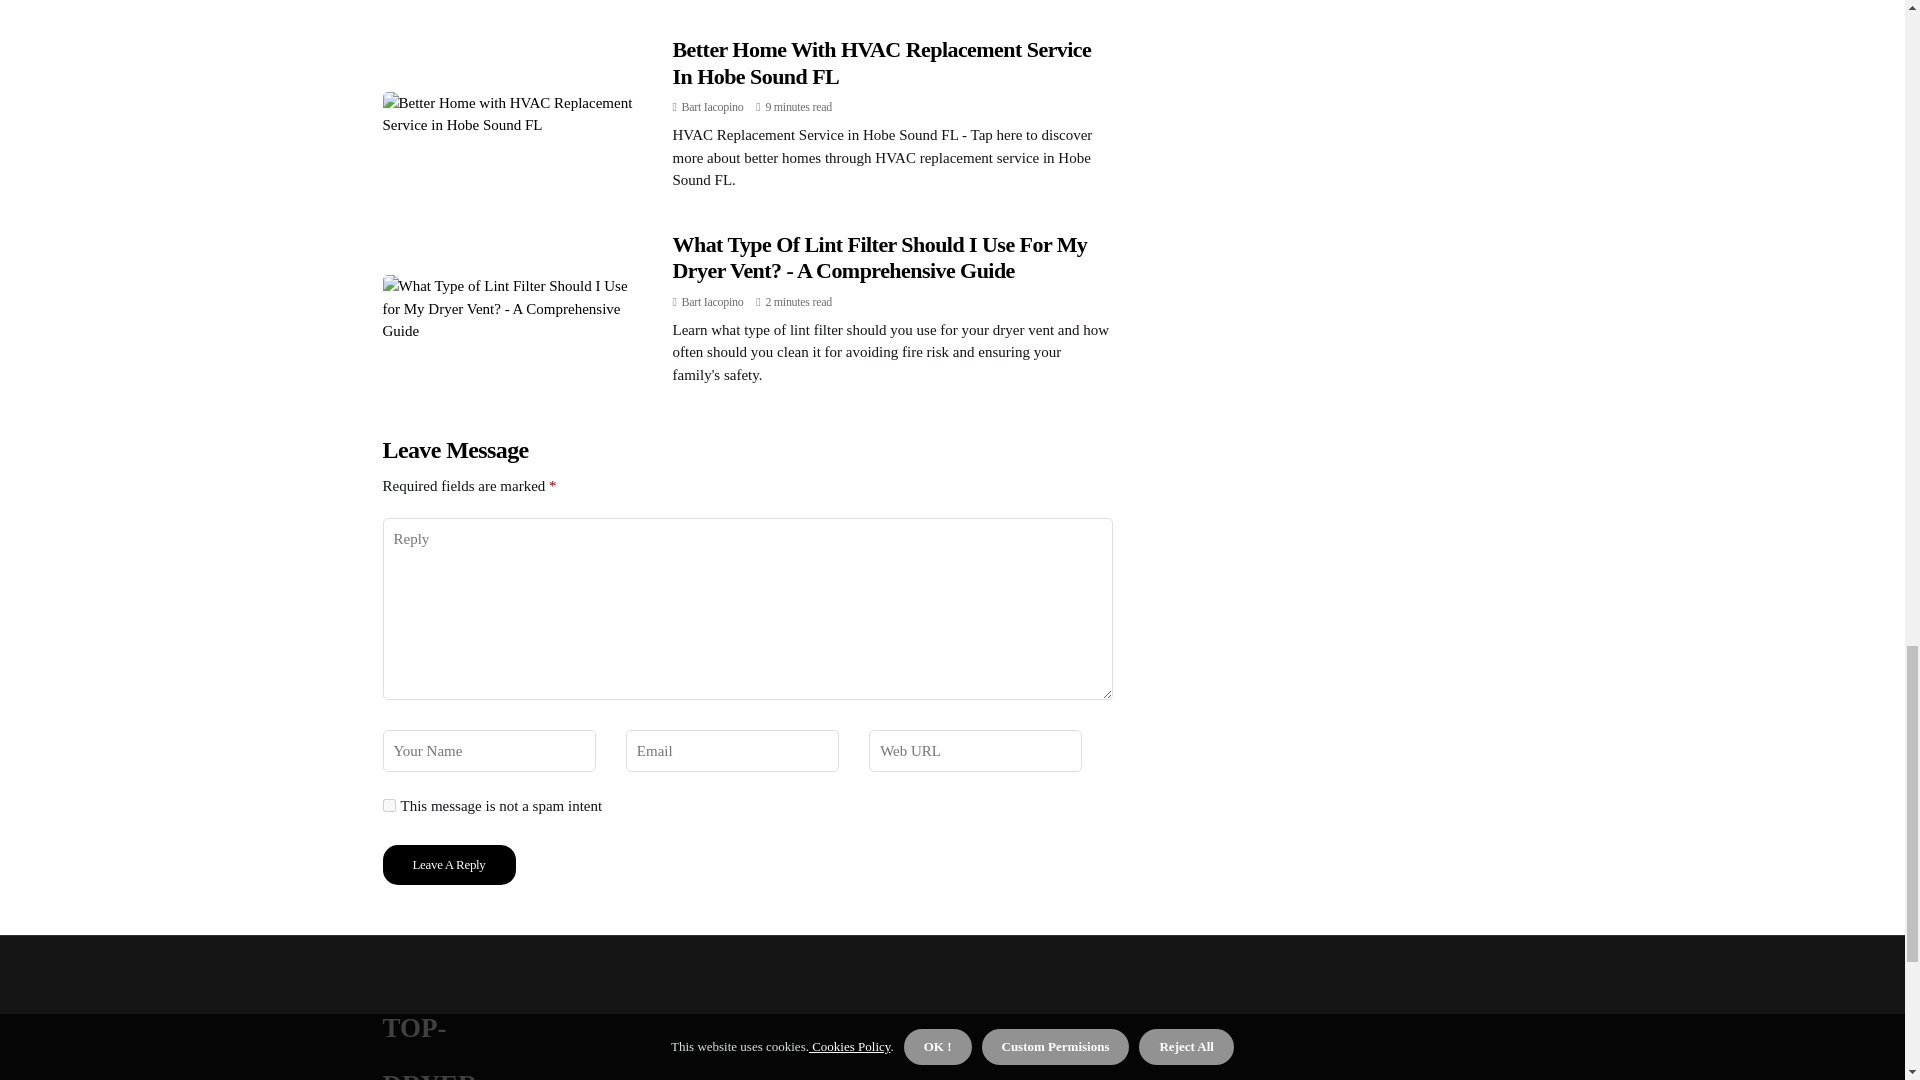 This screenshot has width=1920, height=1080. I want to click on Bart Iacopino, so click(712, 301).